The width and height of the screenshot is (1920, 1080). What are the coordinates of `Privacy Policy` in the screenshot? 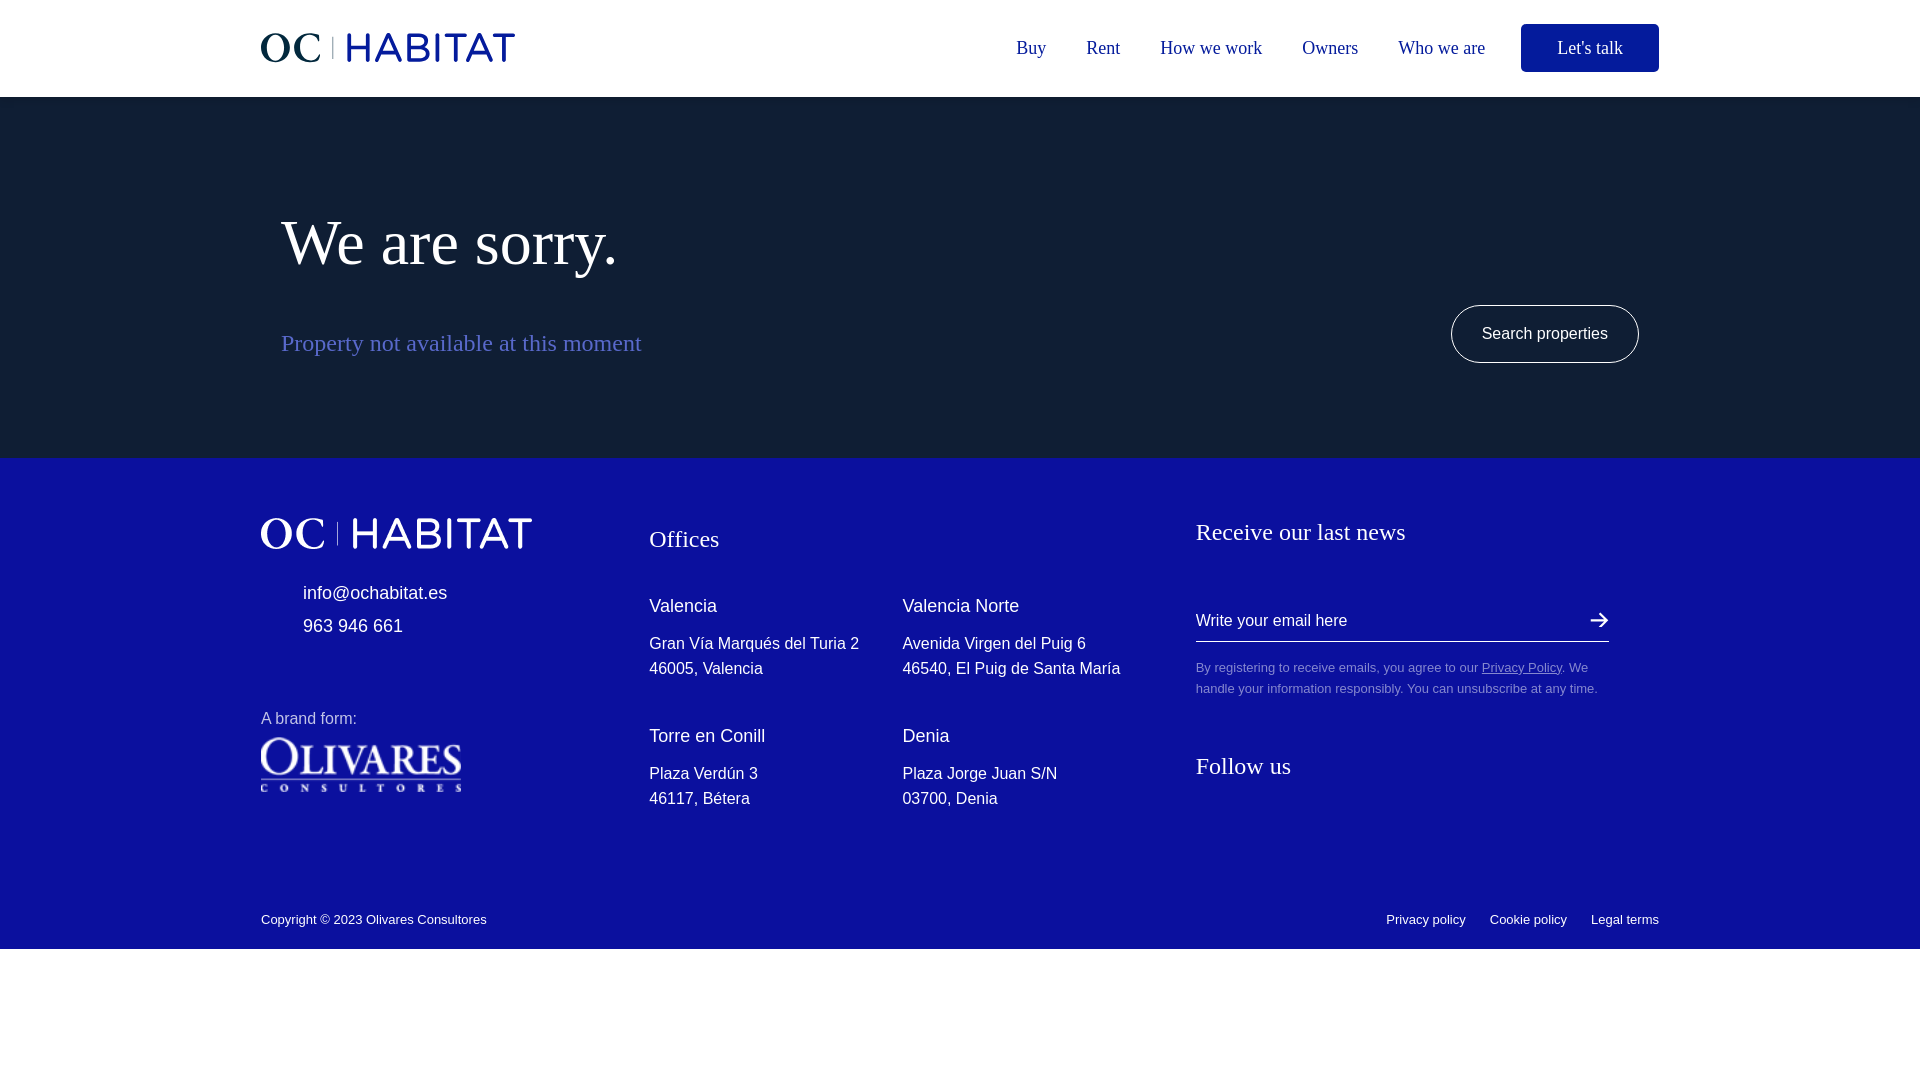 It's located at (1522, 667).